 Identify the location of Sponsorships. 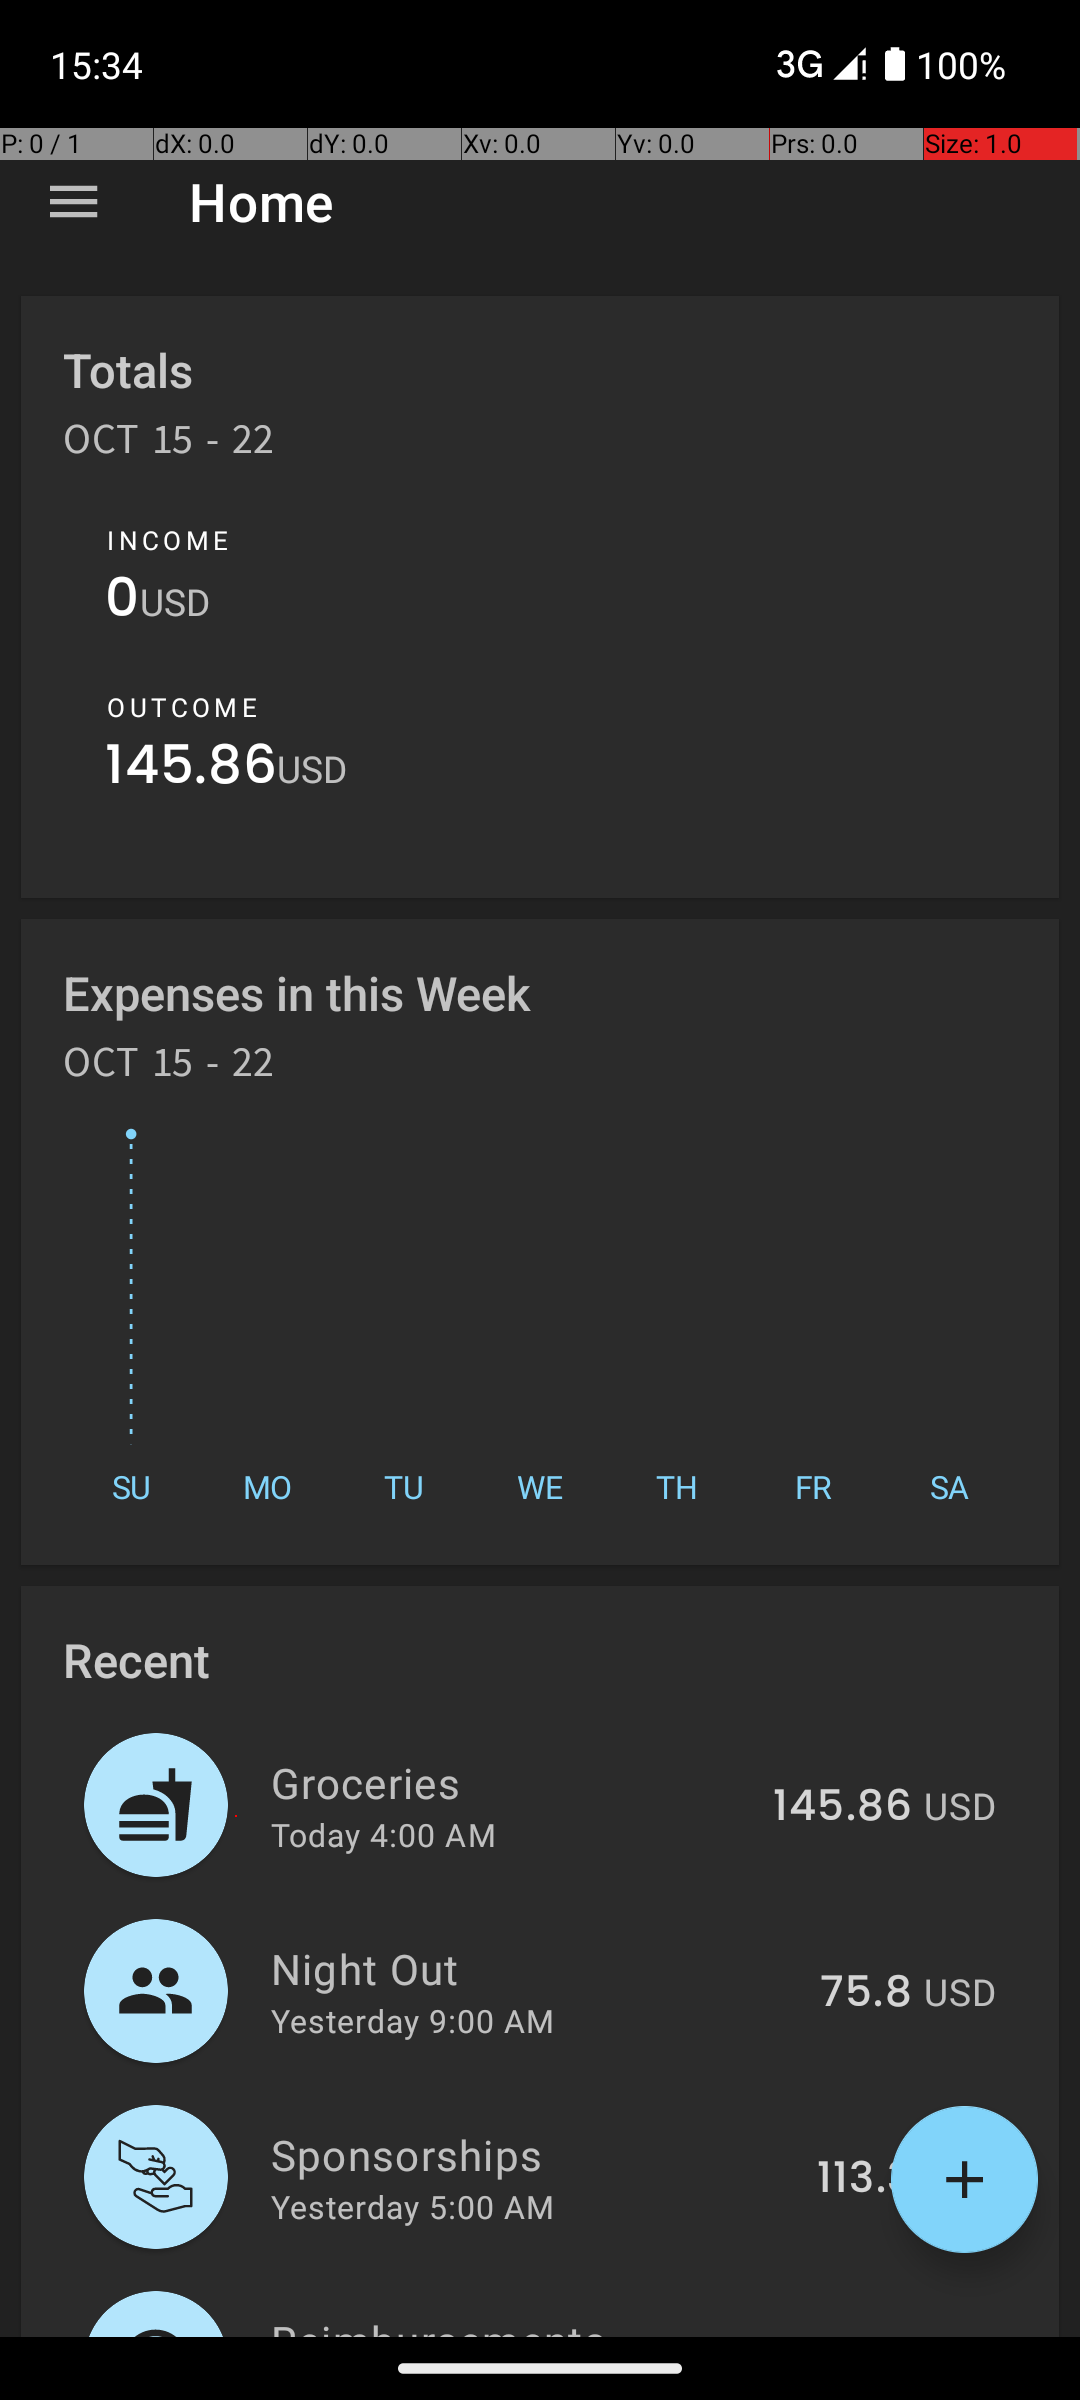
(532, 2154).